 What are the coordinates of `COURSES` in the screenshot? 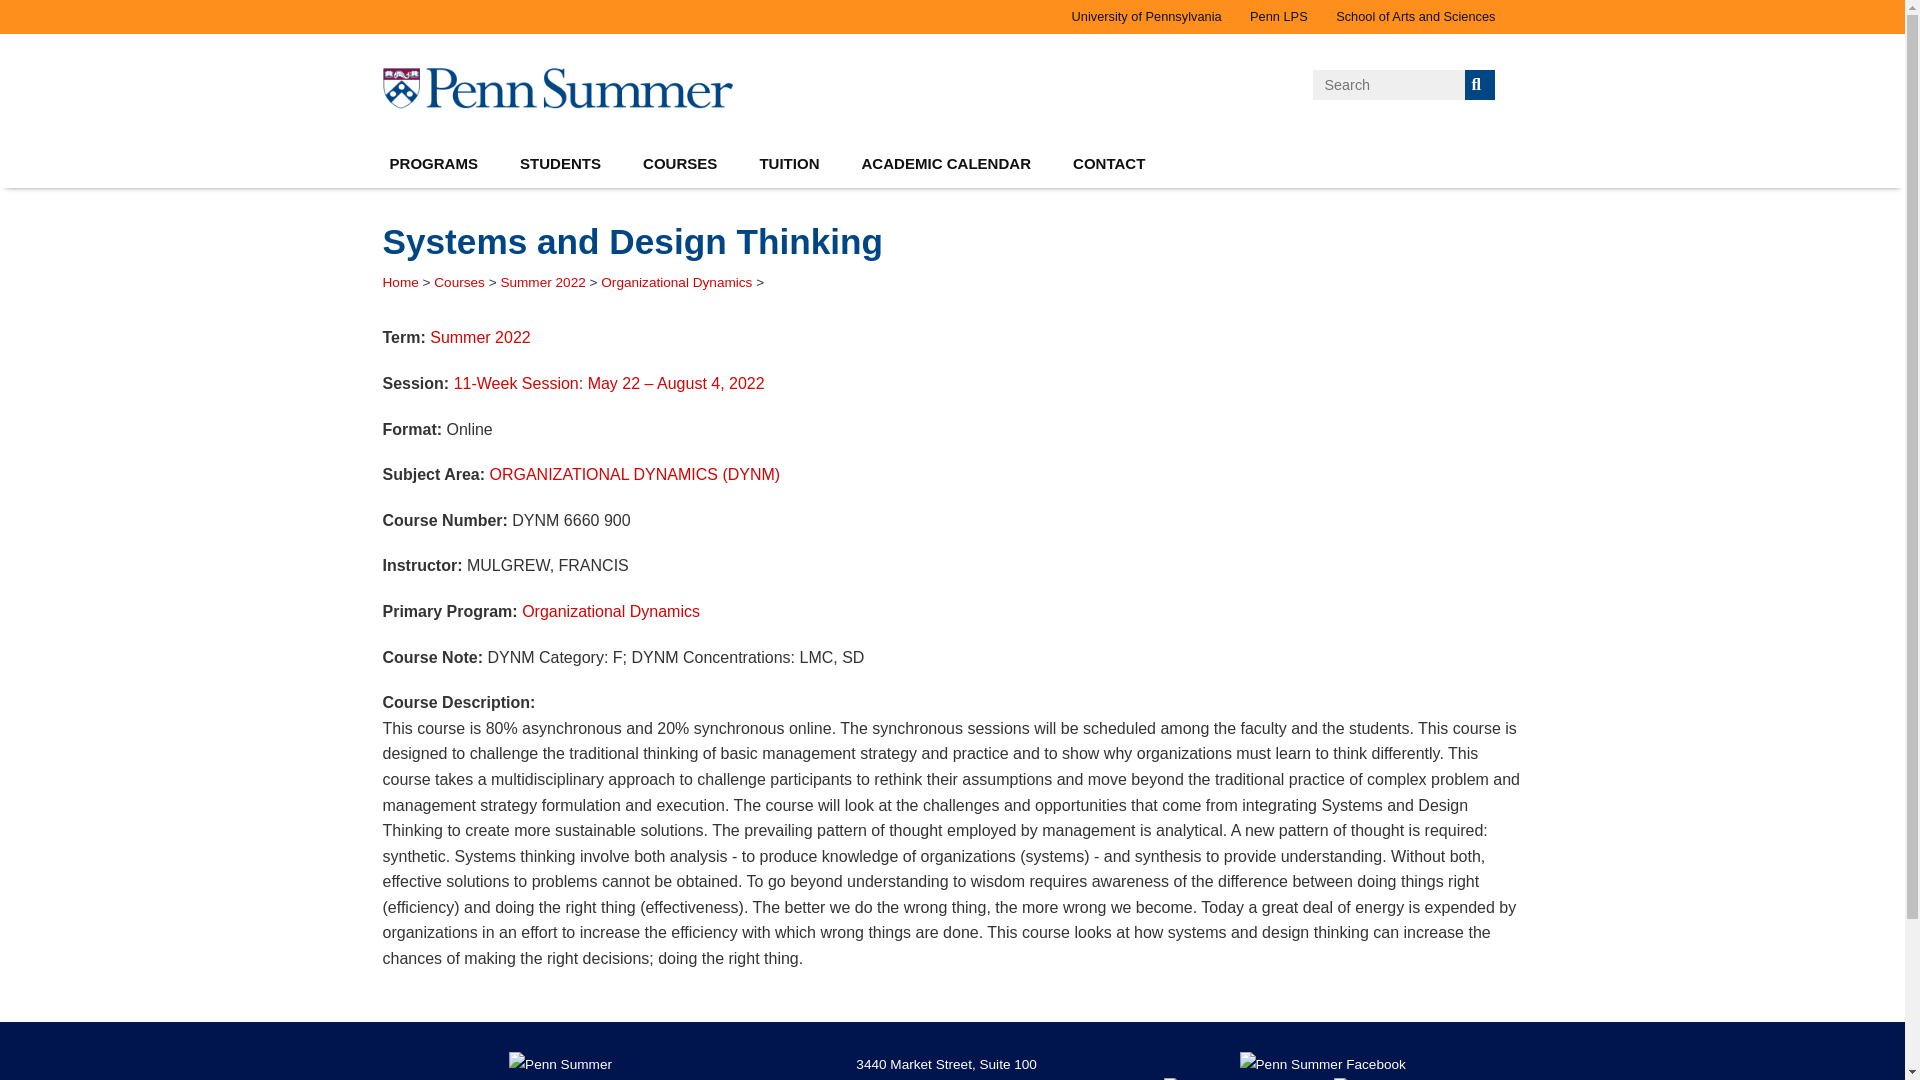 It's located at (680, 164).